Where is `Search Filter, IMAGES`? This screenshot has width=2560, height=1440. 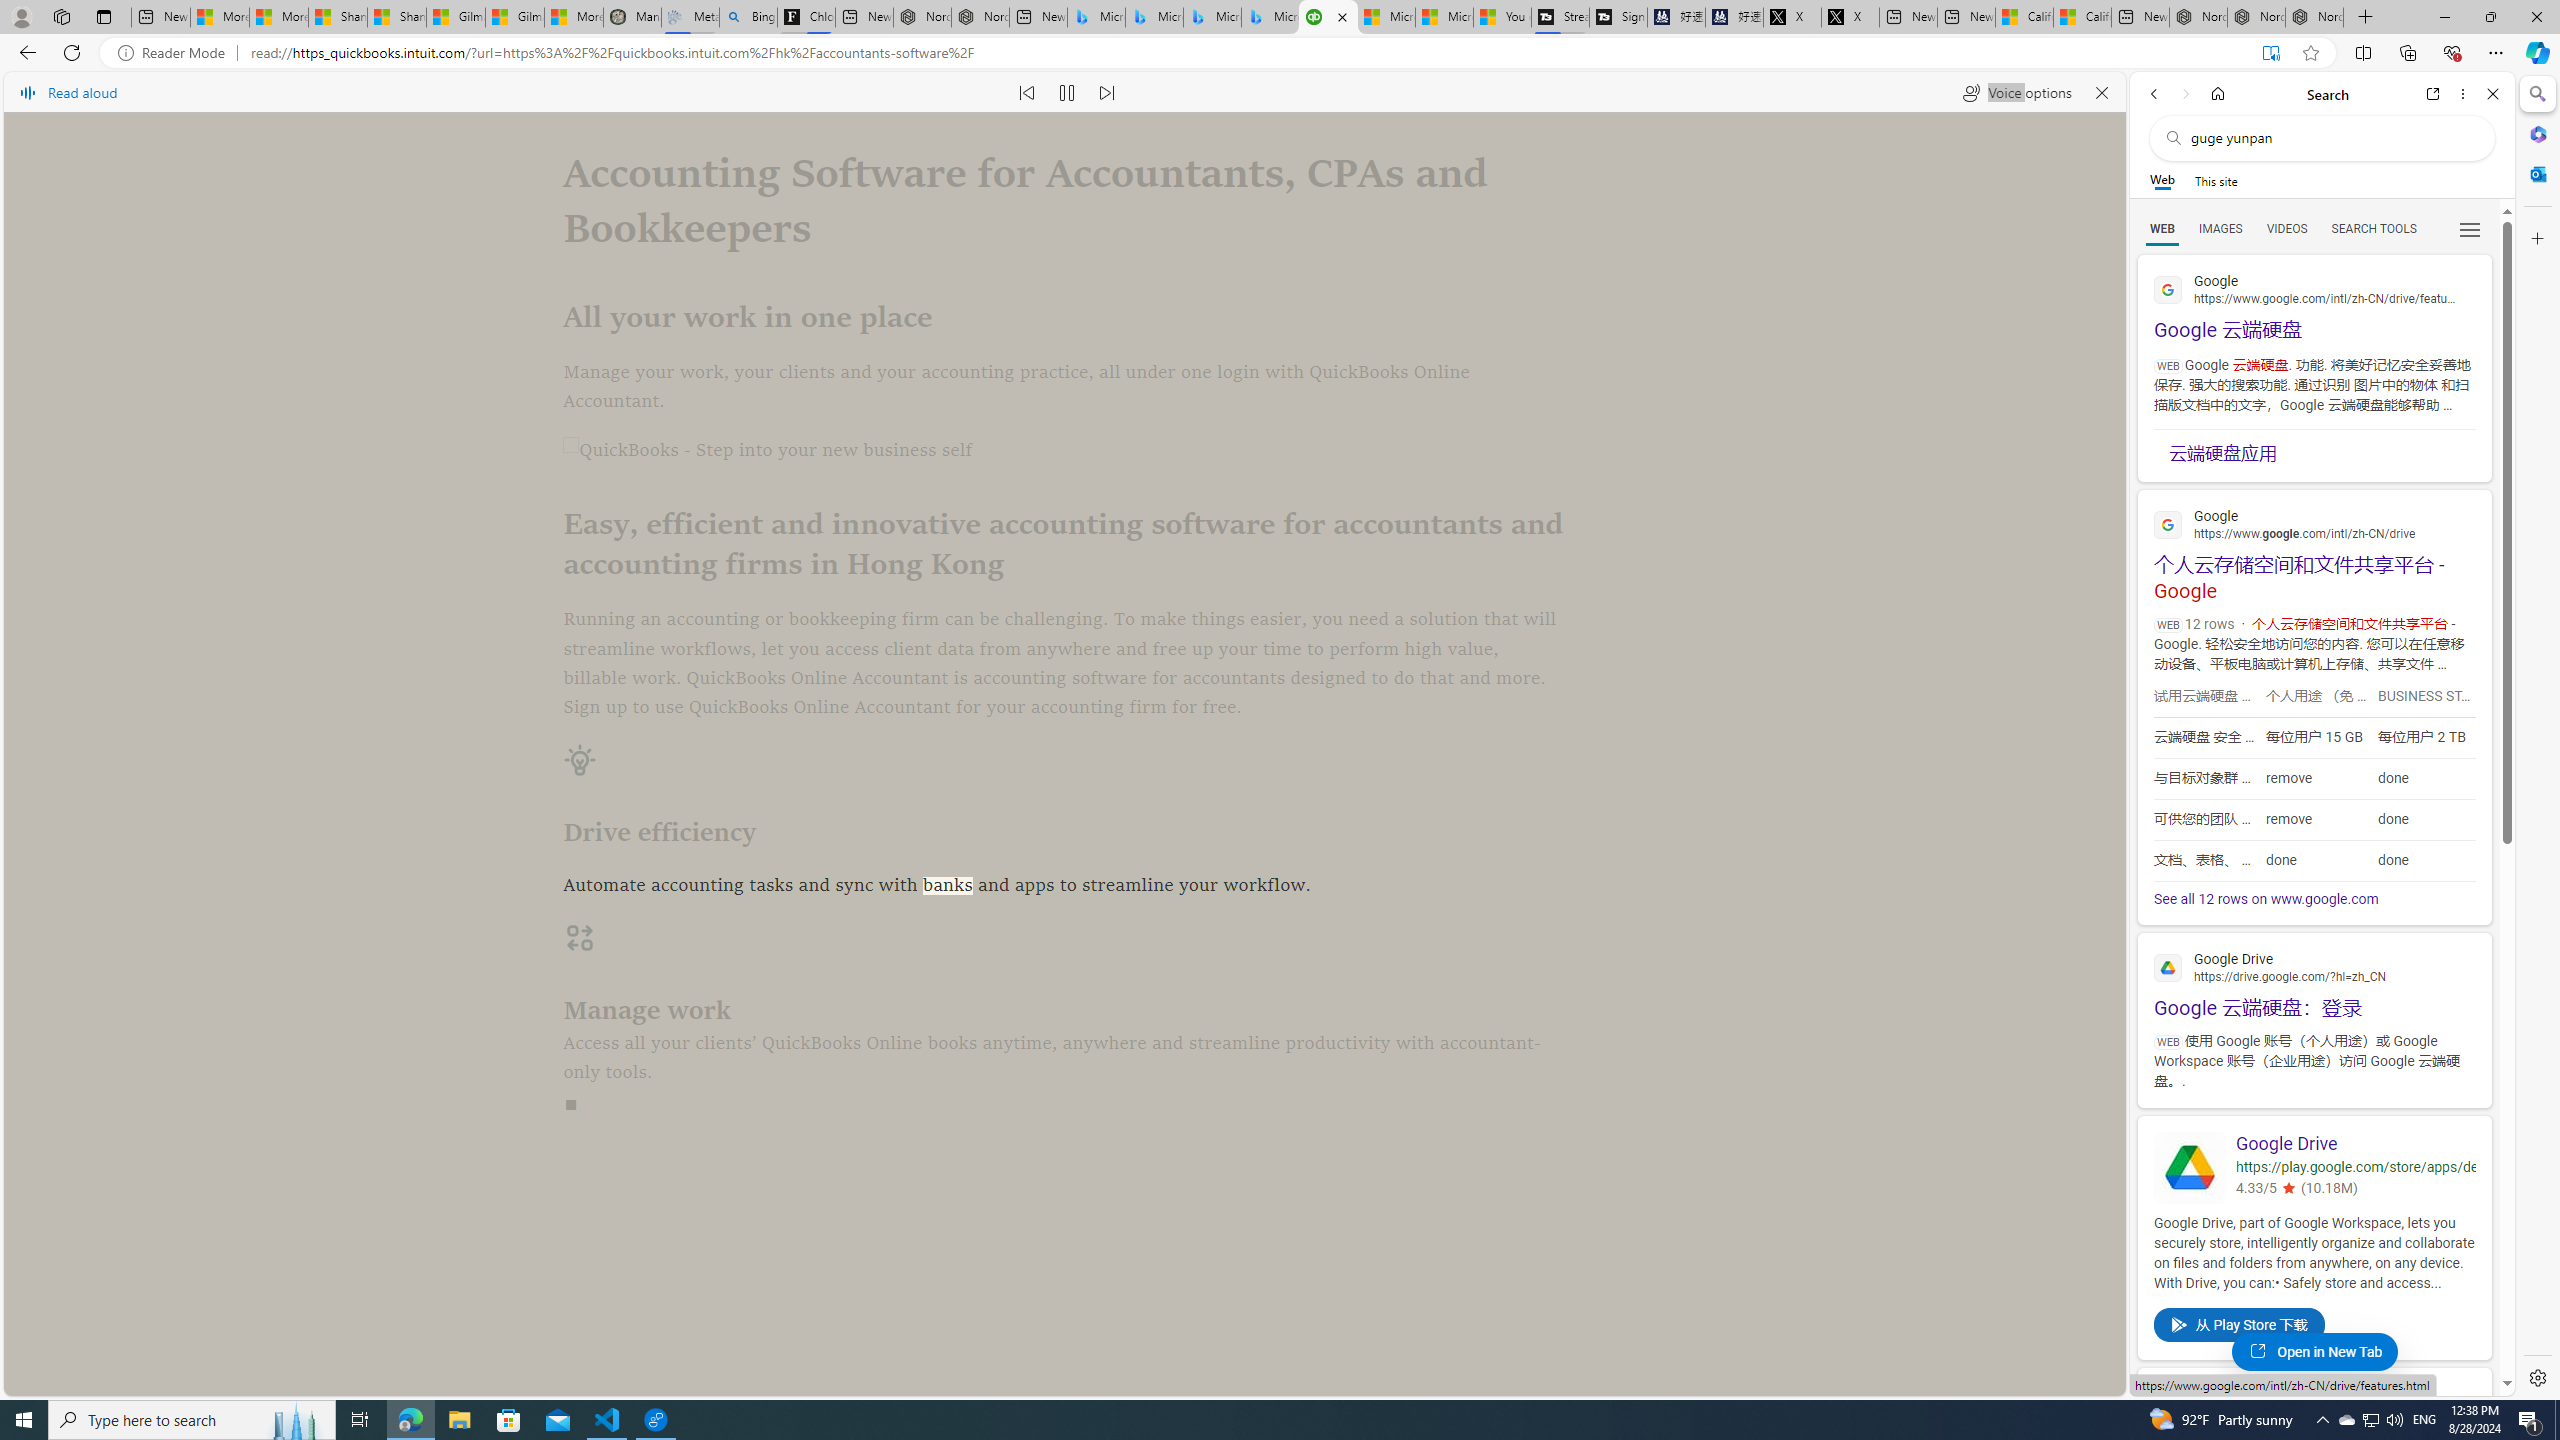
Search Filter, IMAGES is located at coordinates (2220, 228).